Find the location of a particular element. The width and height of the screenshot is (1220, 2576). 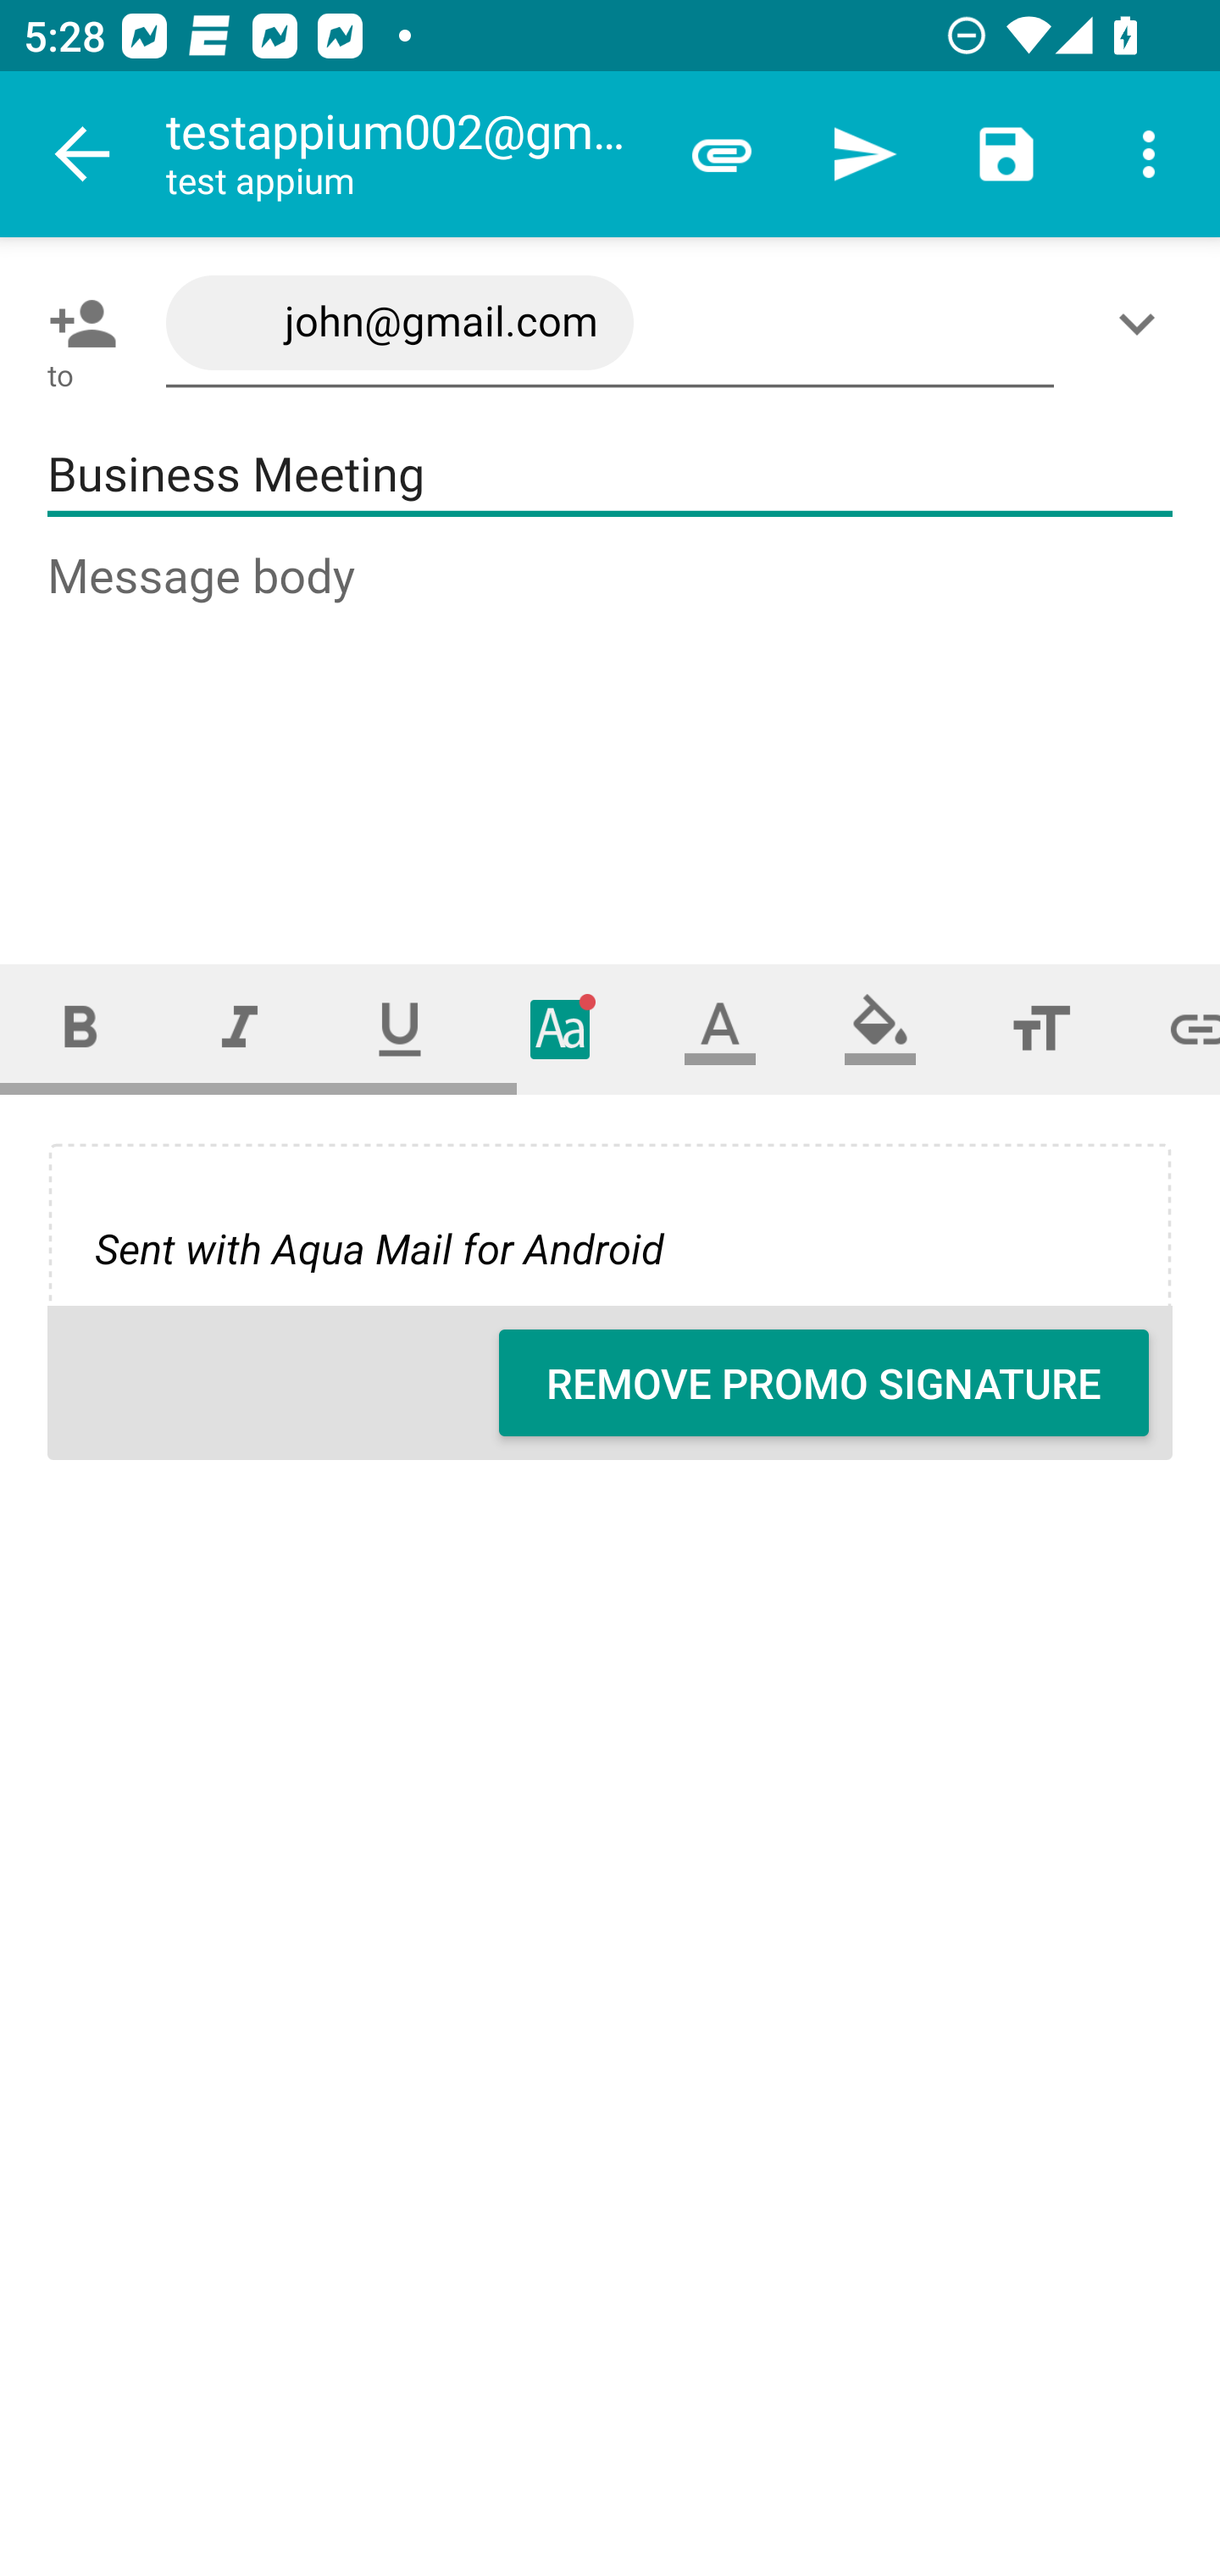

Navigate up is located at coordinates (83, 154).